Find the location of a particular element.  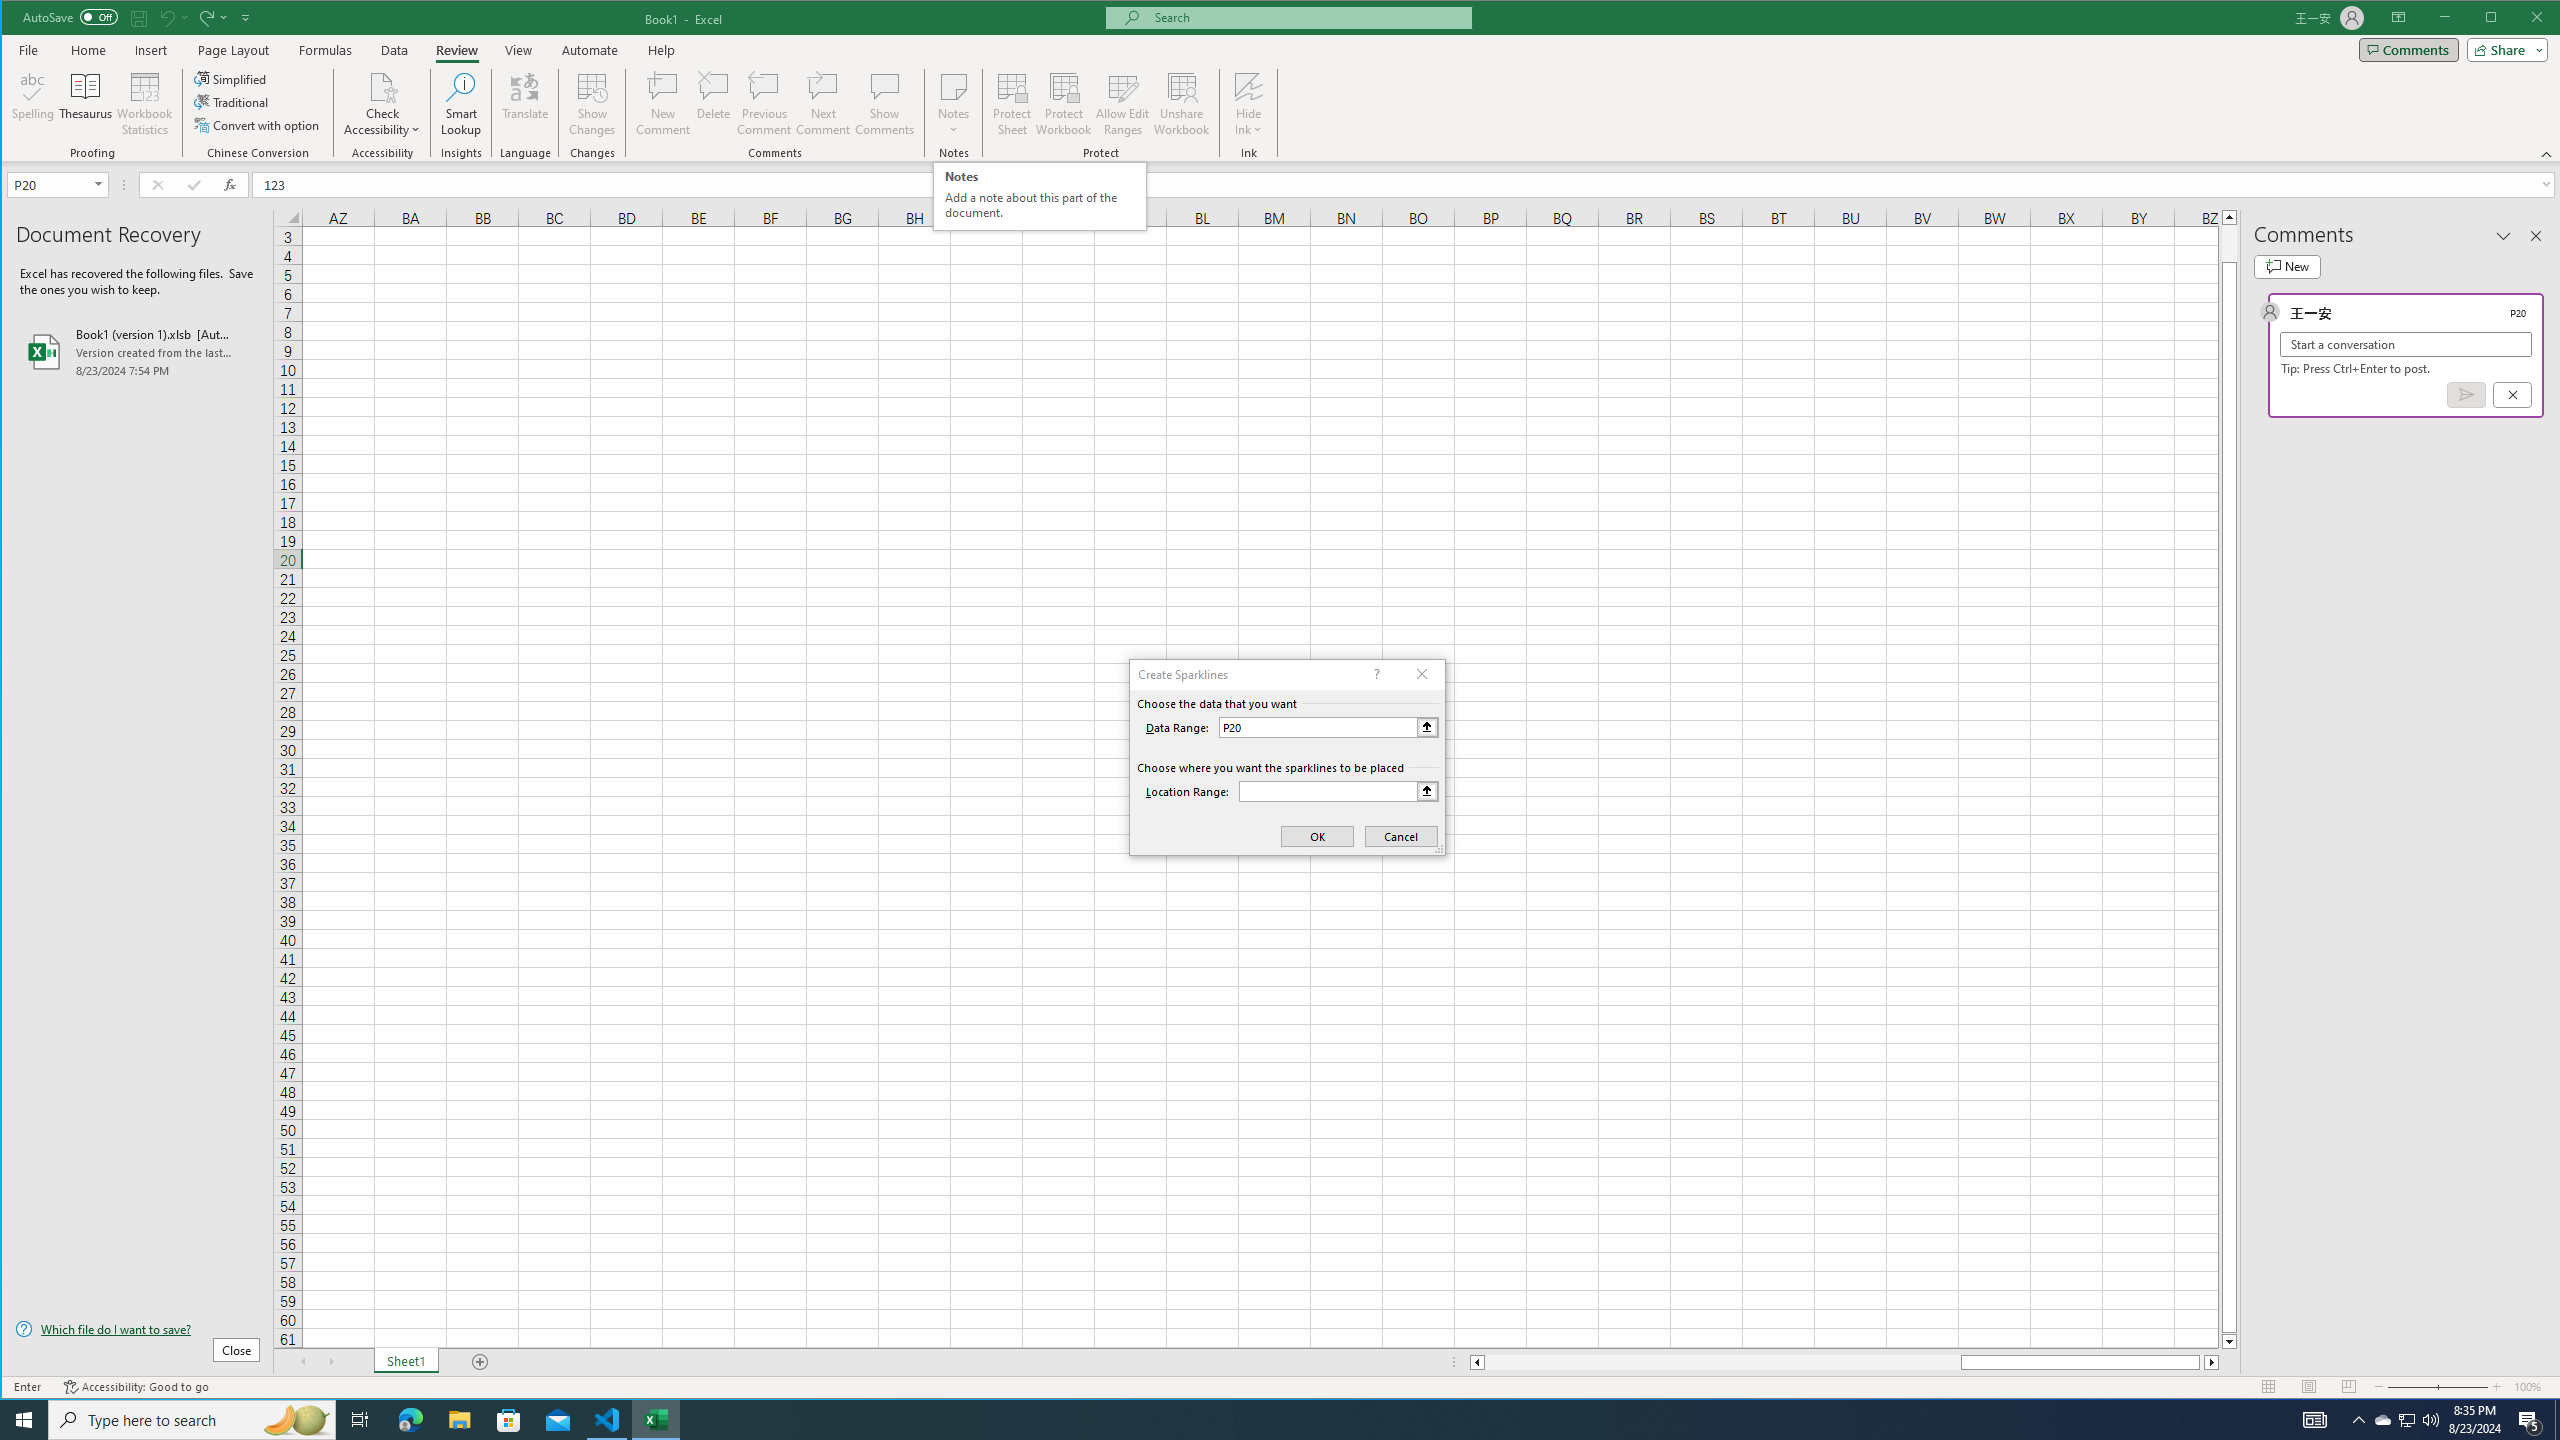

Next Comment is located at coordinates (822, 104).